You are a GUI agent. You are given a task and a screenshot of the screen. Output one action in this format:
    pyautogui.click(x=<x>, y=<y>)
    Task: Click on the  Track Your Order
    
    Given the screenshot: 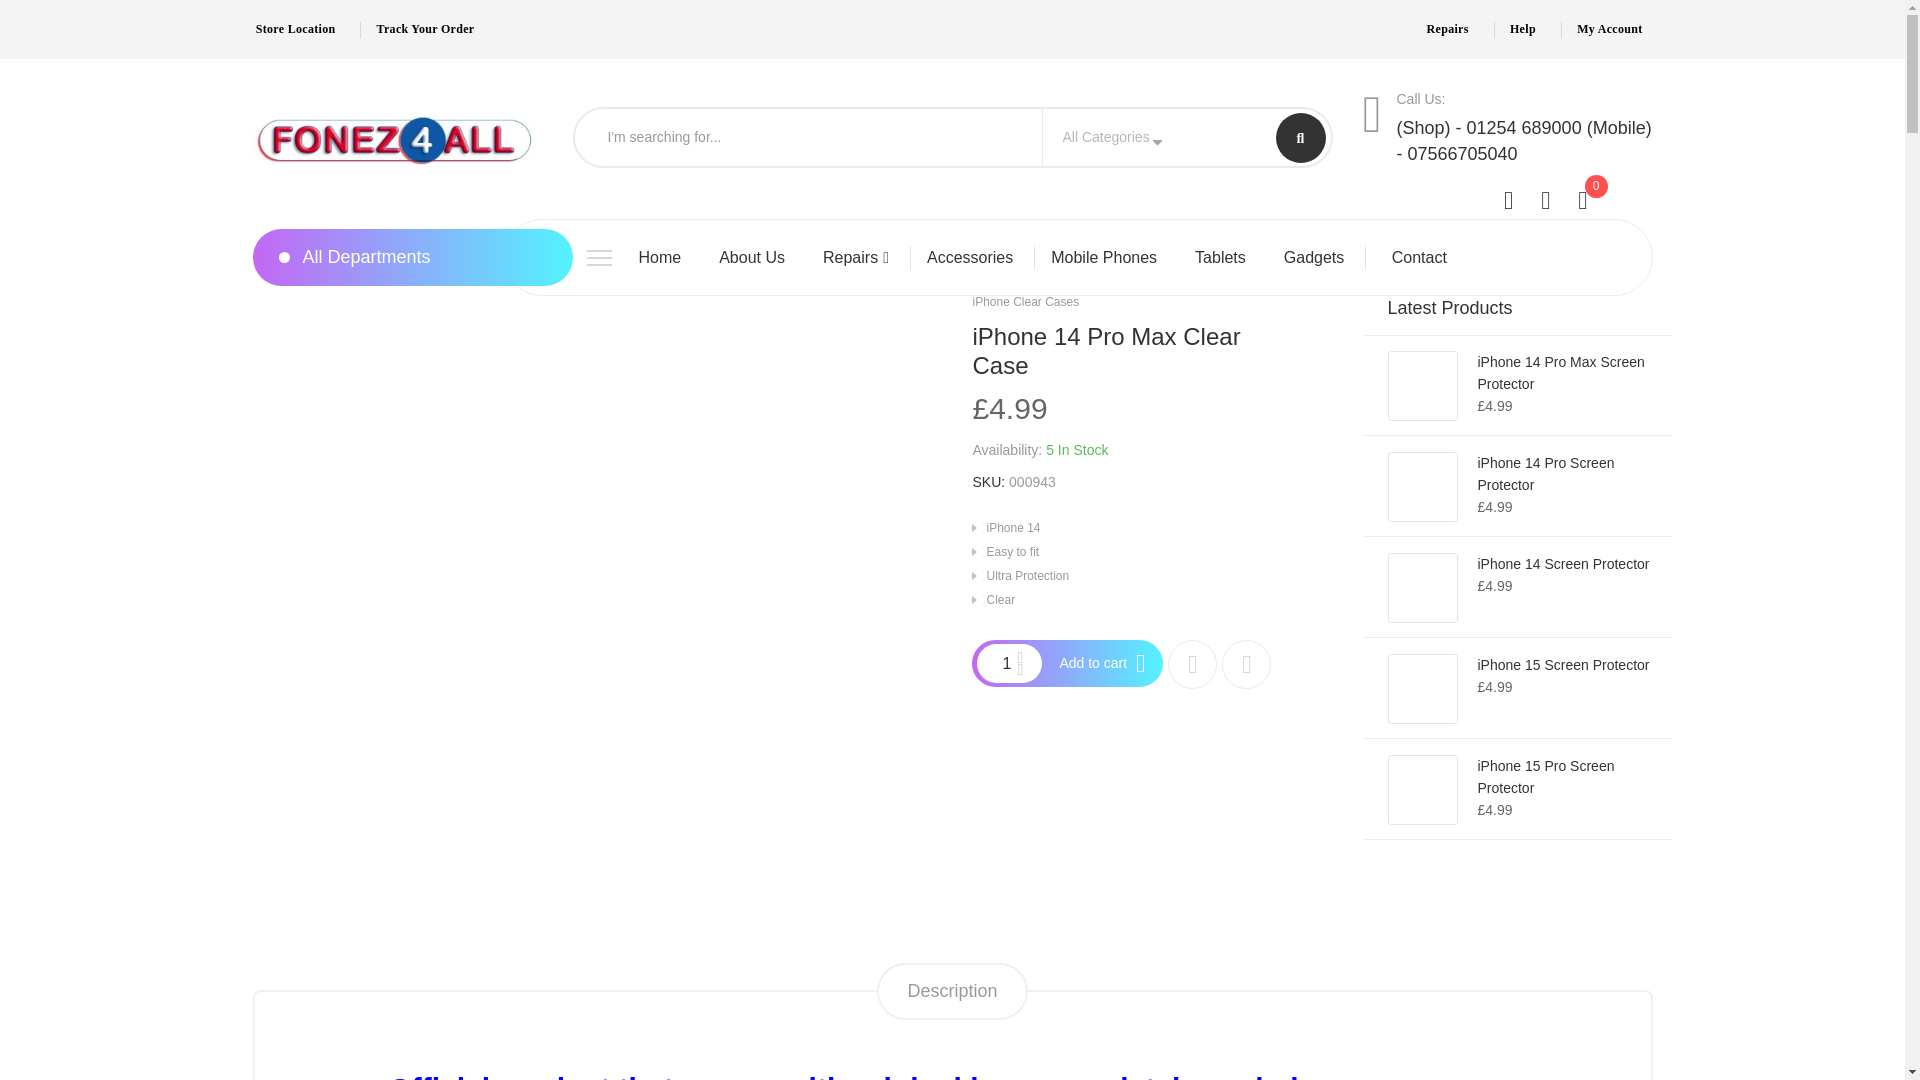 What is the action you would take?
    pyautogui.click(x=428, y=28)
    